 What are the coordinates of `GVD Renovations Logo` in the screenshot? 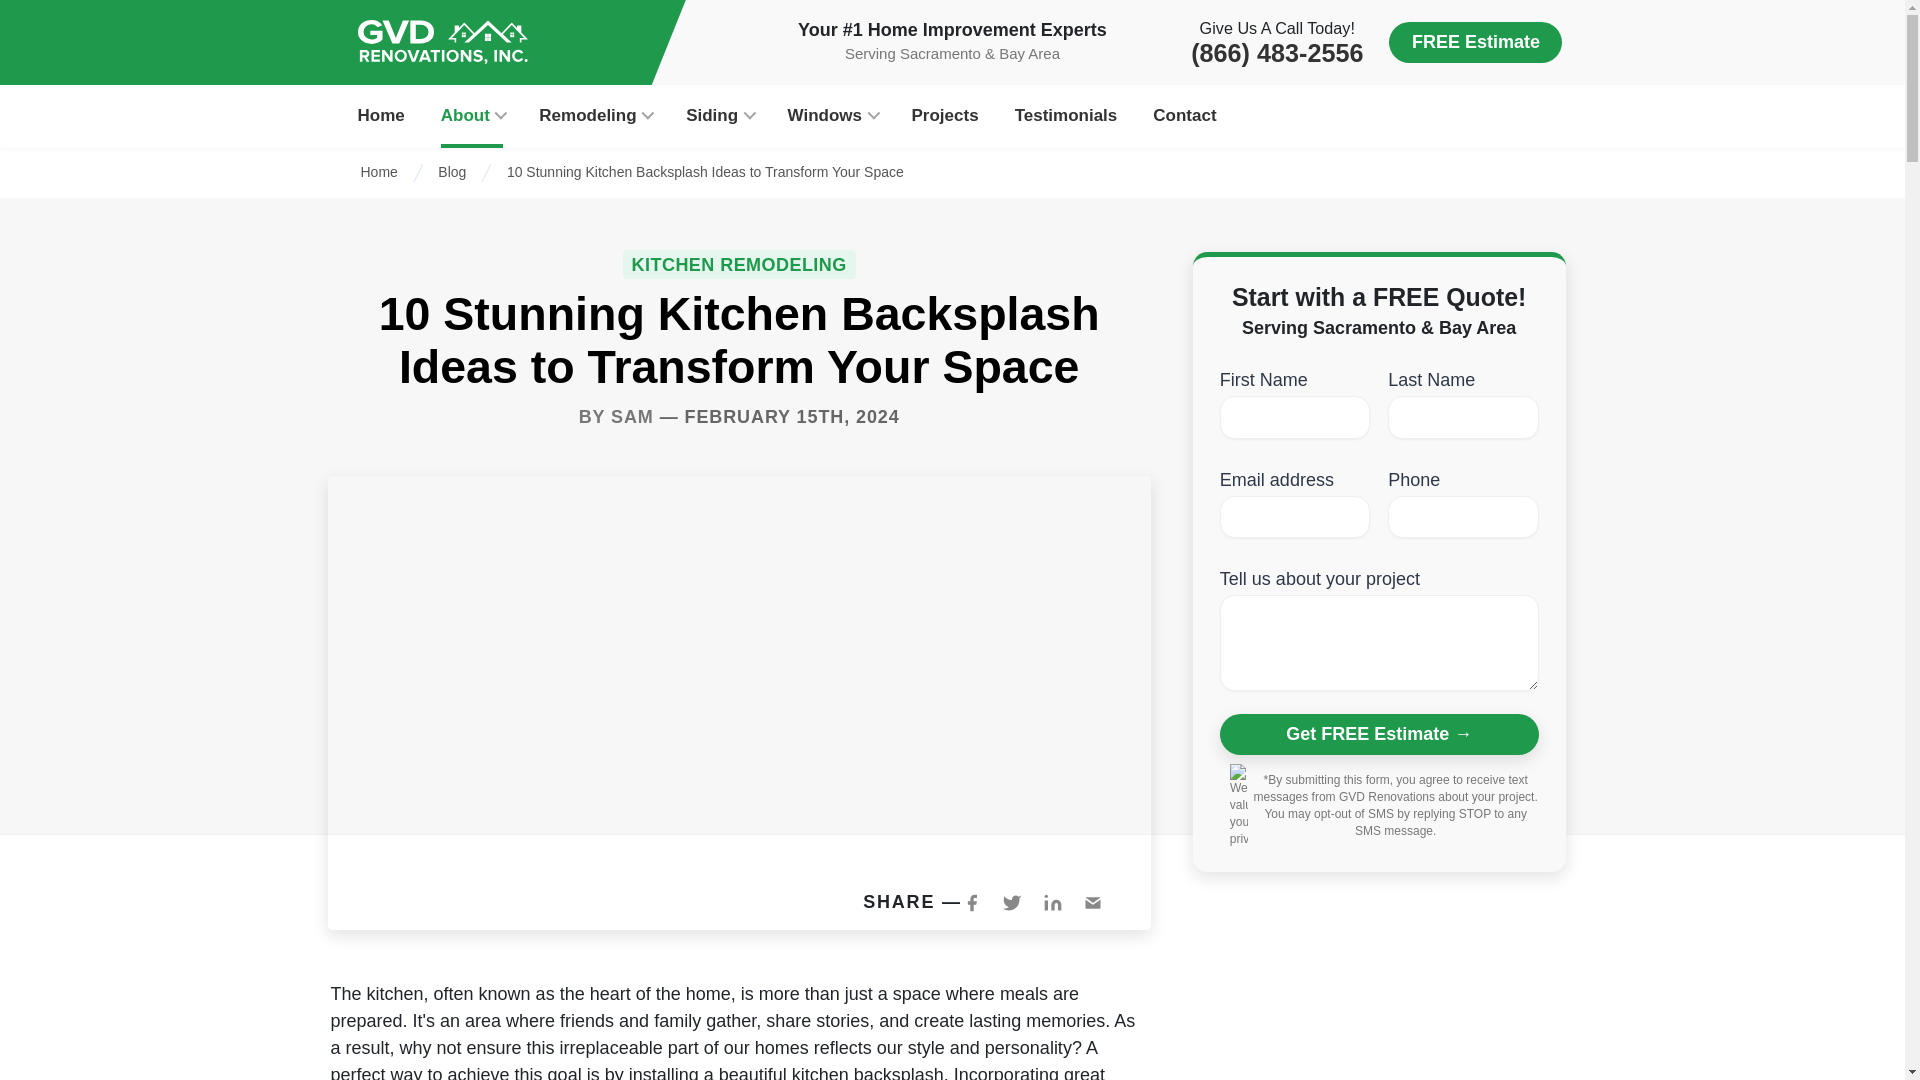 It's located at (442, 42).